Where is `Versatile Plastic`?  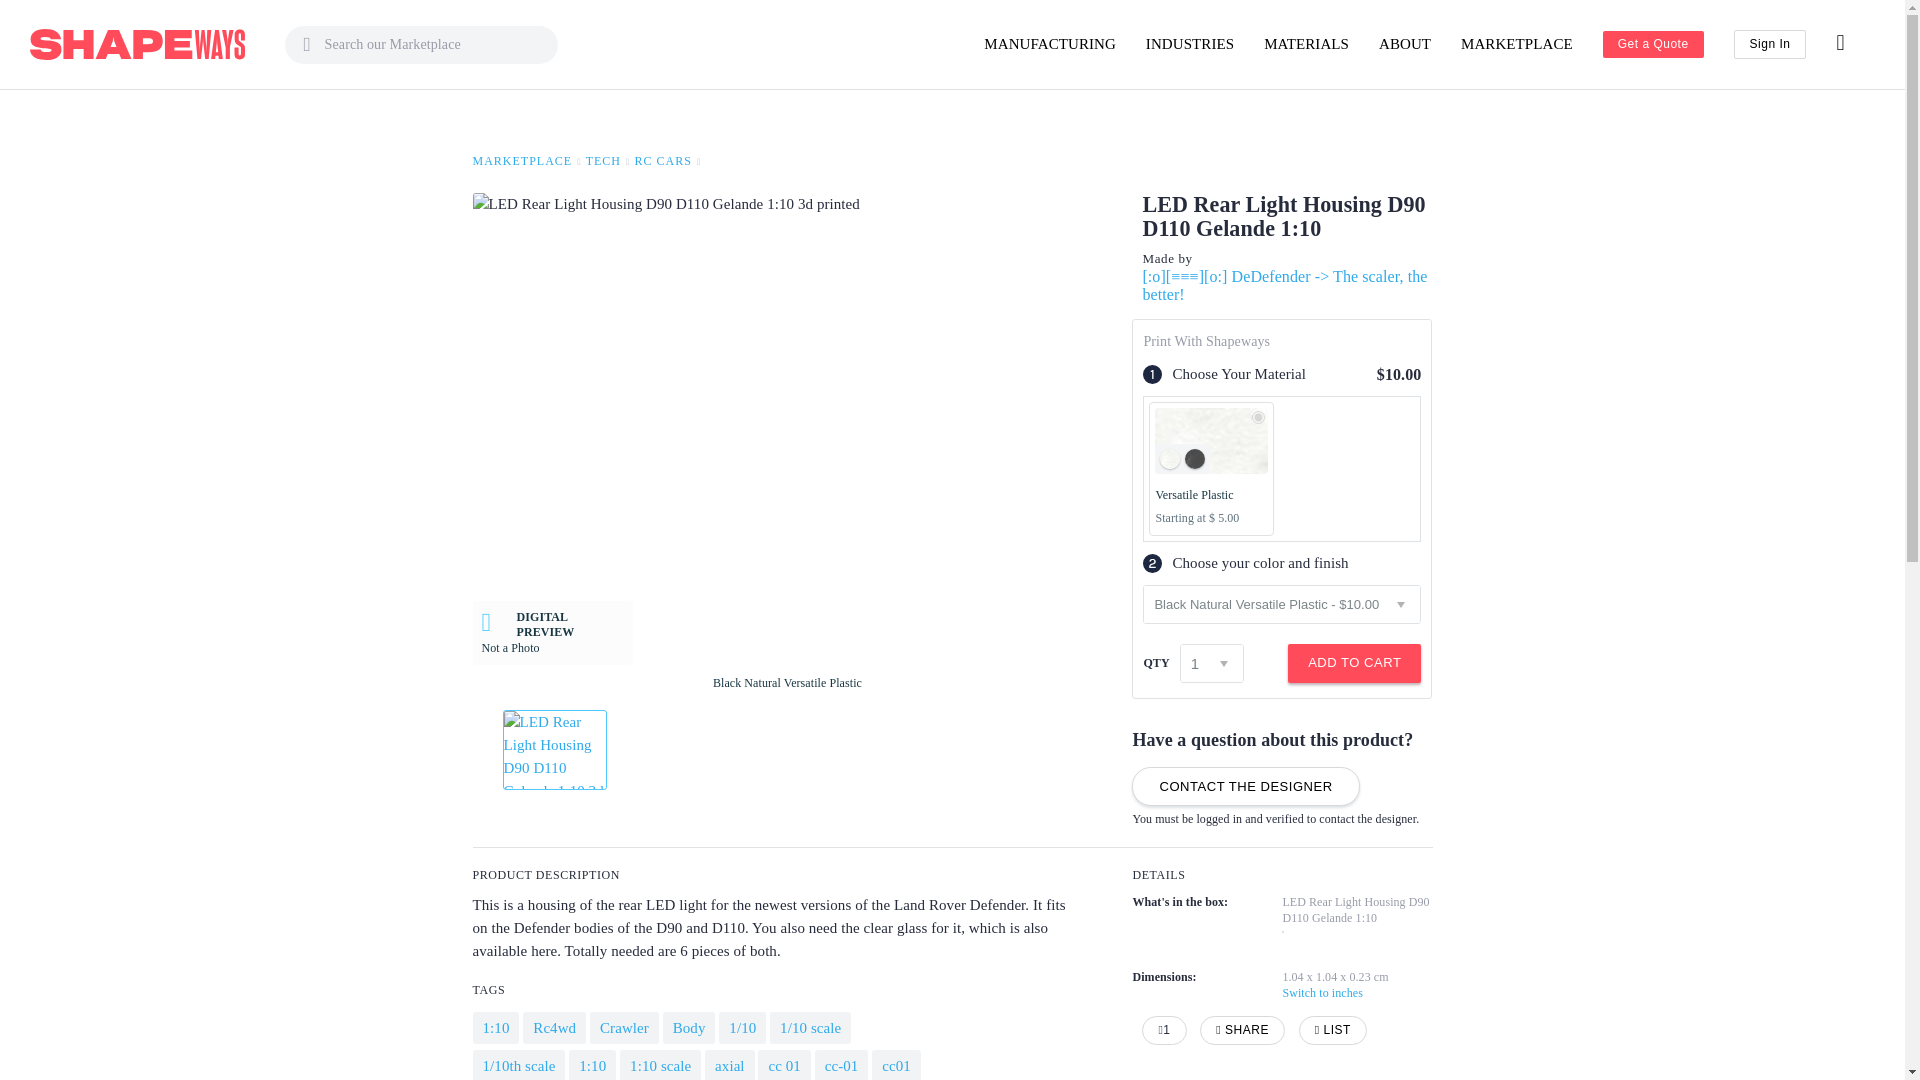 Versatile Plastic is located at coordinates (1258, 418).